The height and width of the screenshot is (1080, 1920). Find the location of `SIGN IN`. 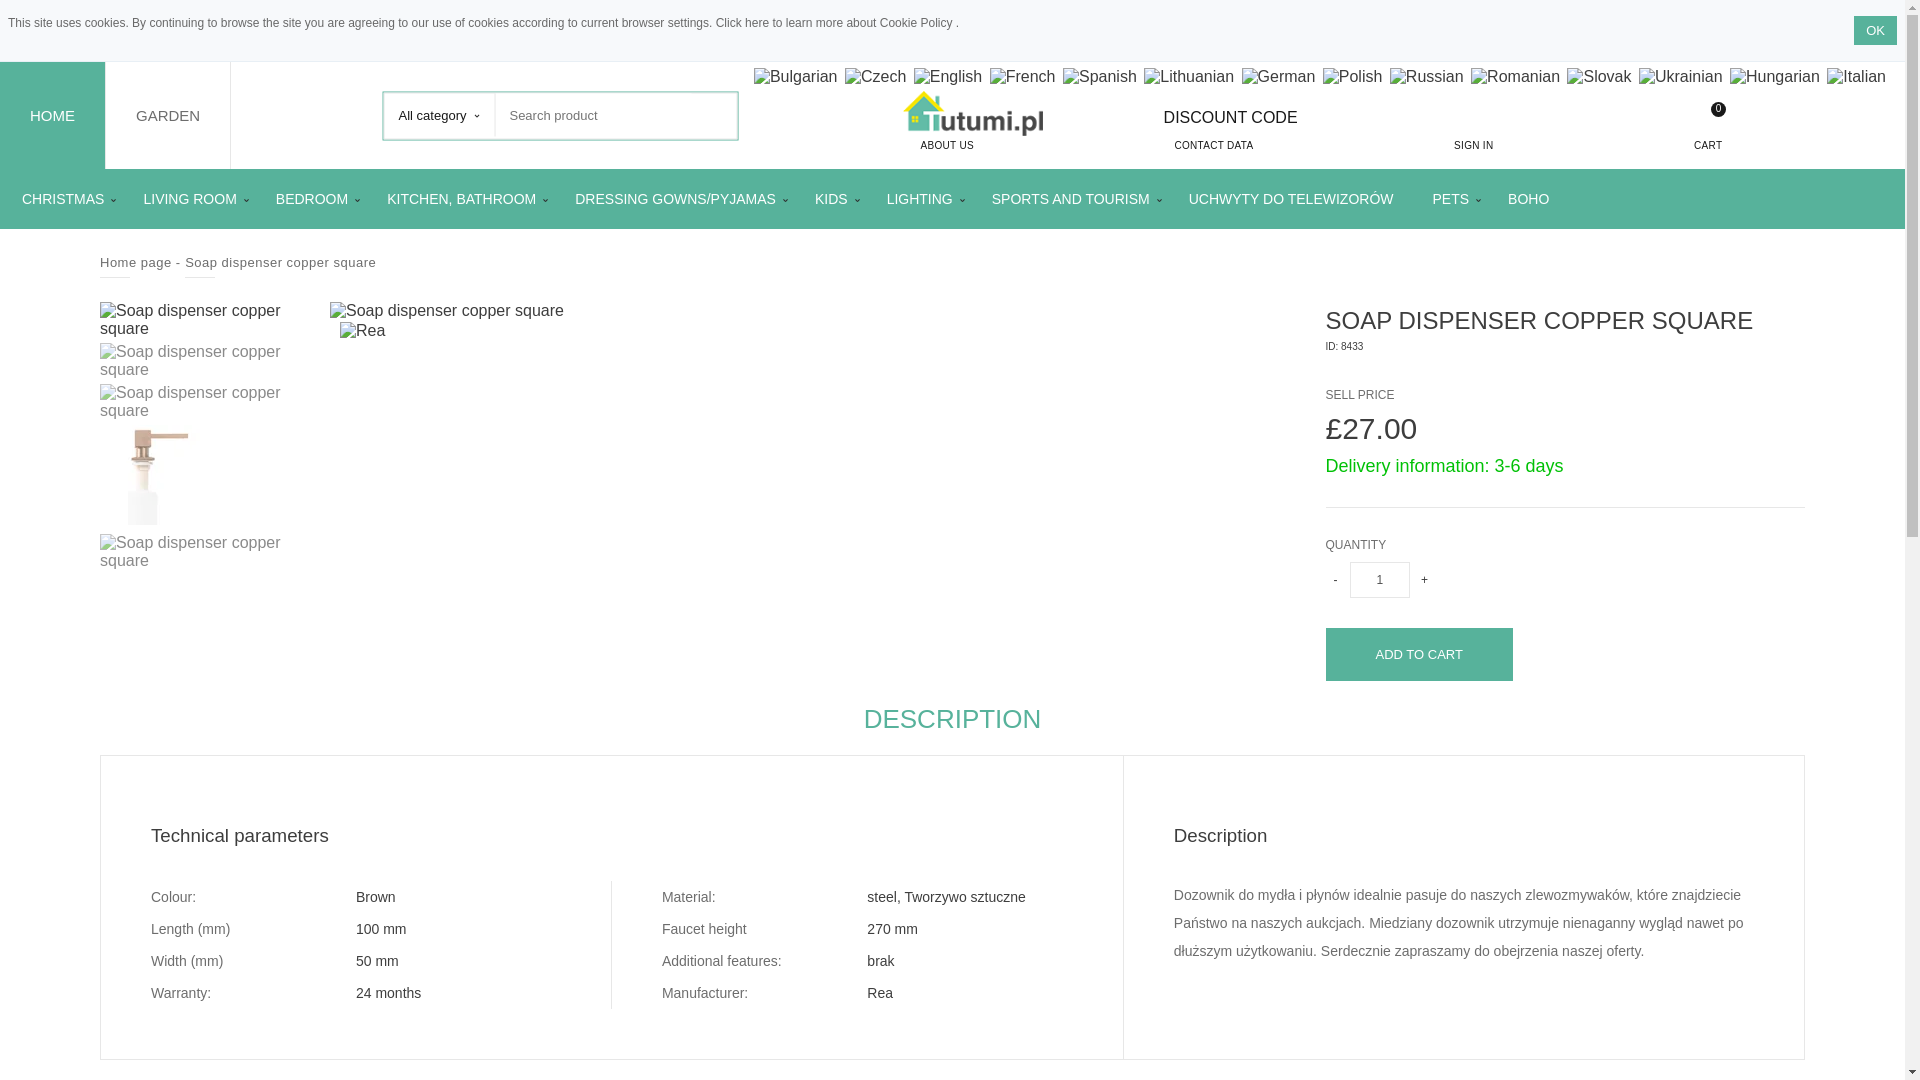

SIGN IN is located at coordinates (1474, 130).